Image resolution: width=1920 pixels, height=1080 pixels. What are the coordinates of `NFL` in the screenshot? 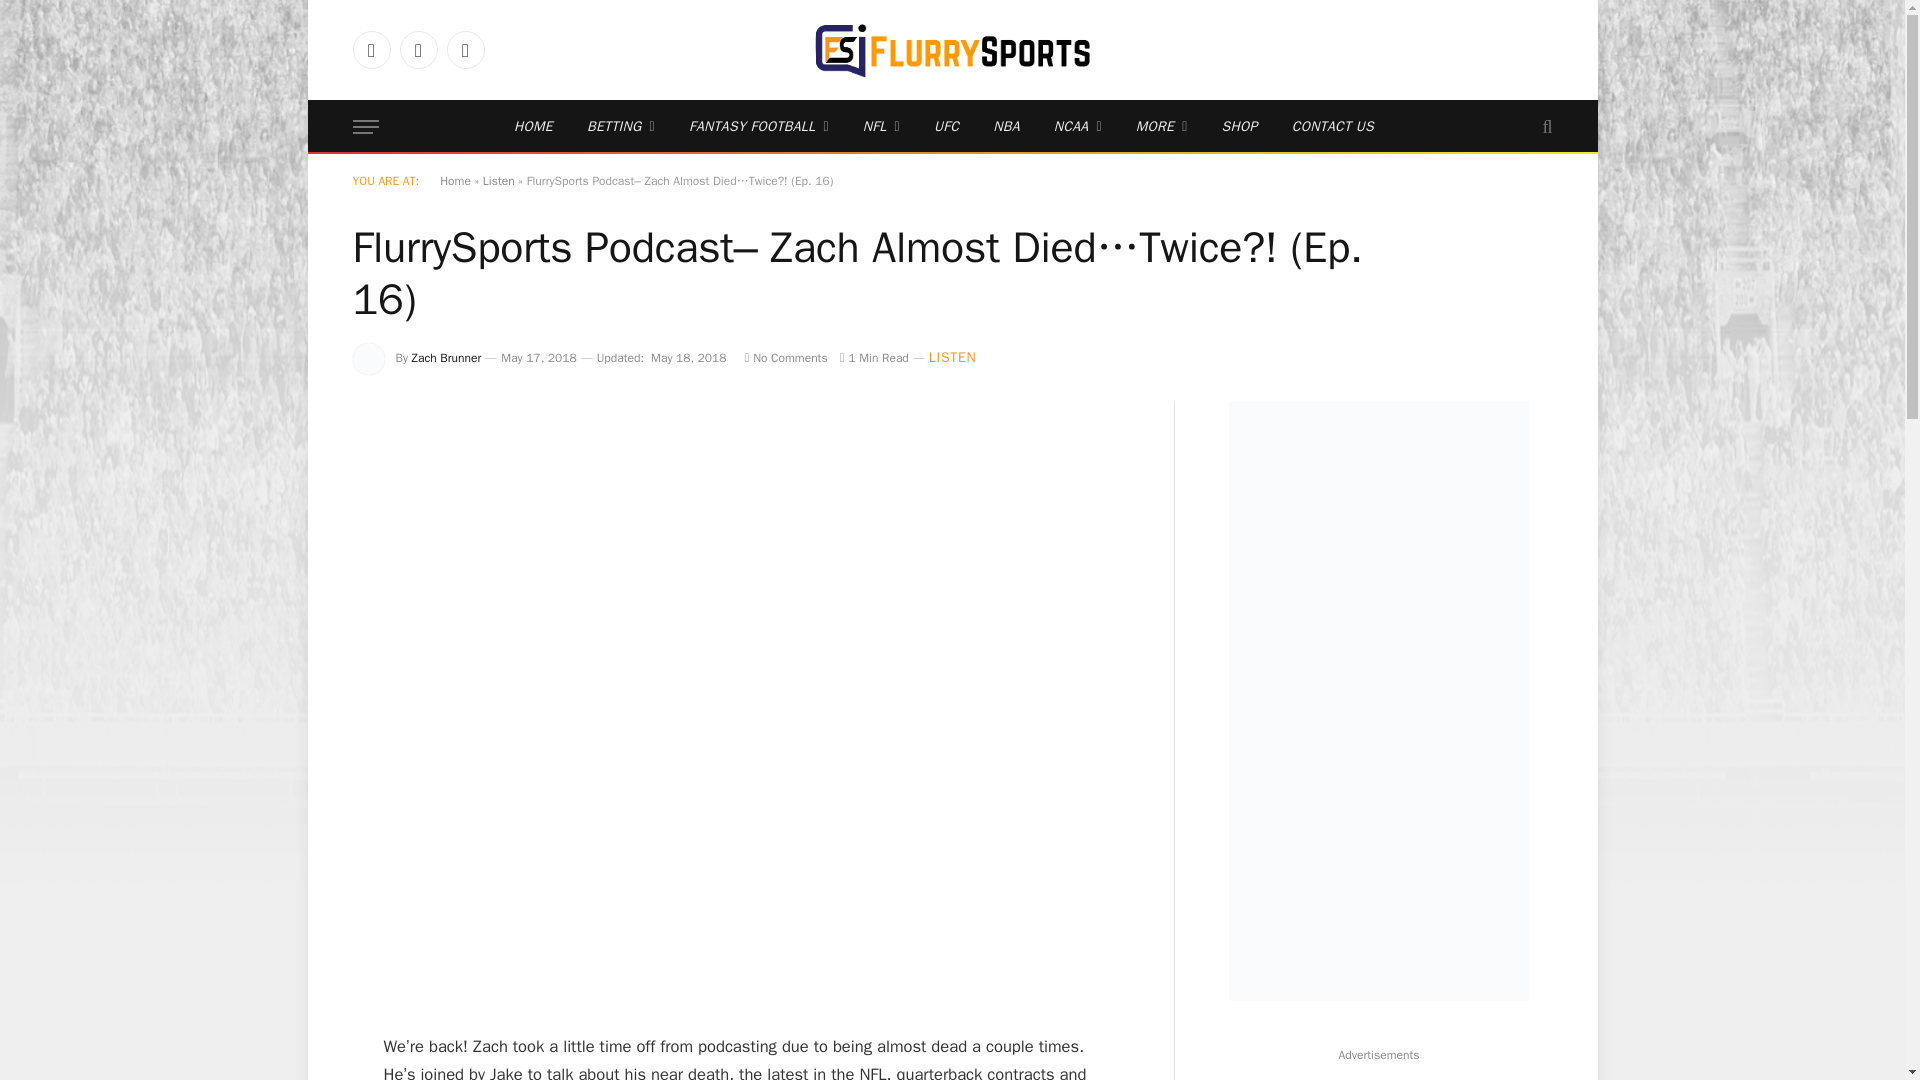 It's located at (882, 126).